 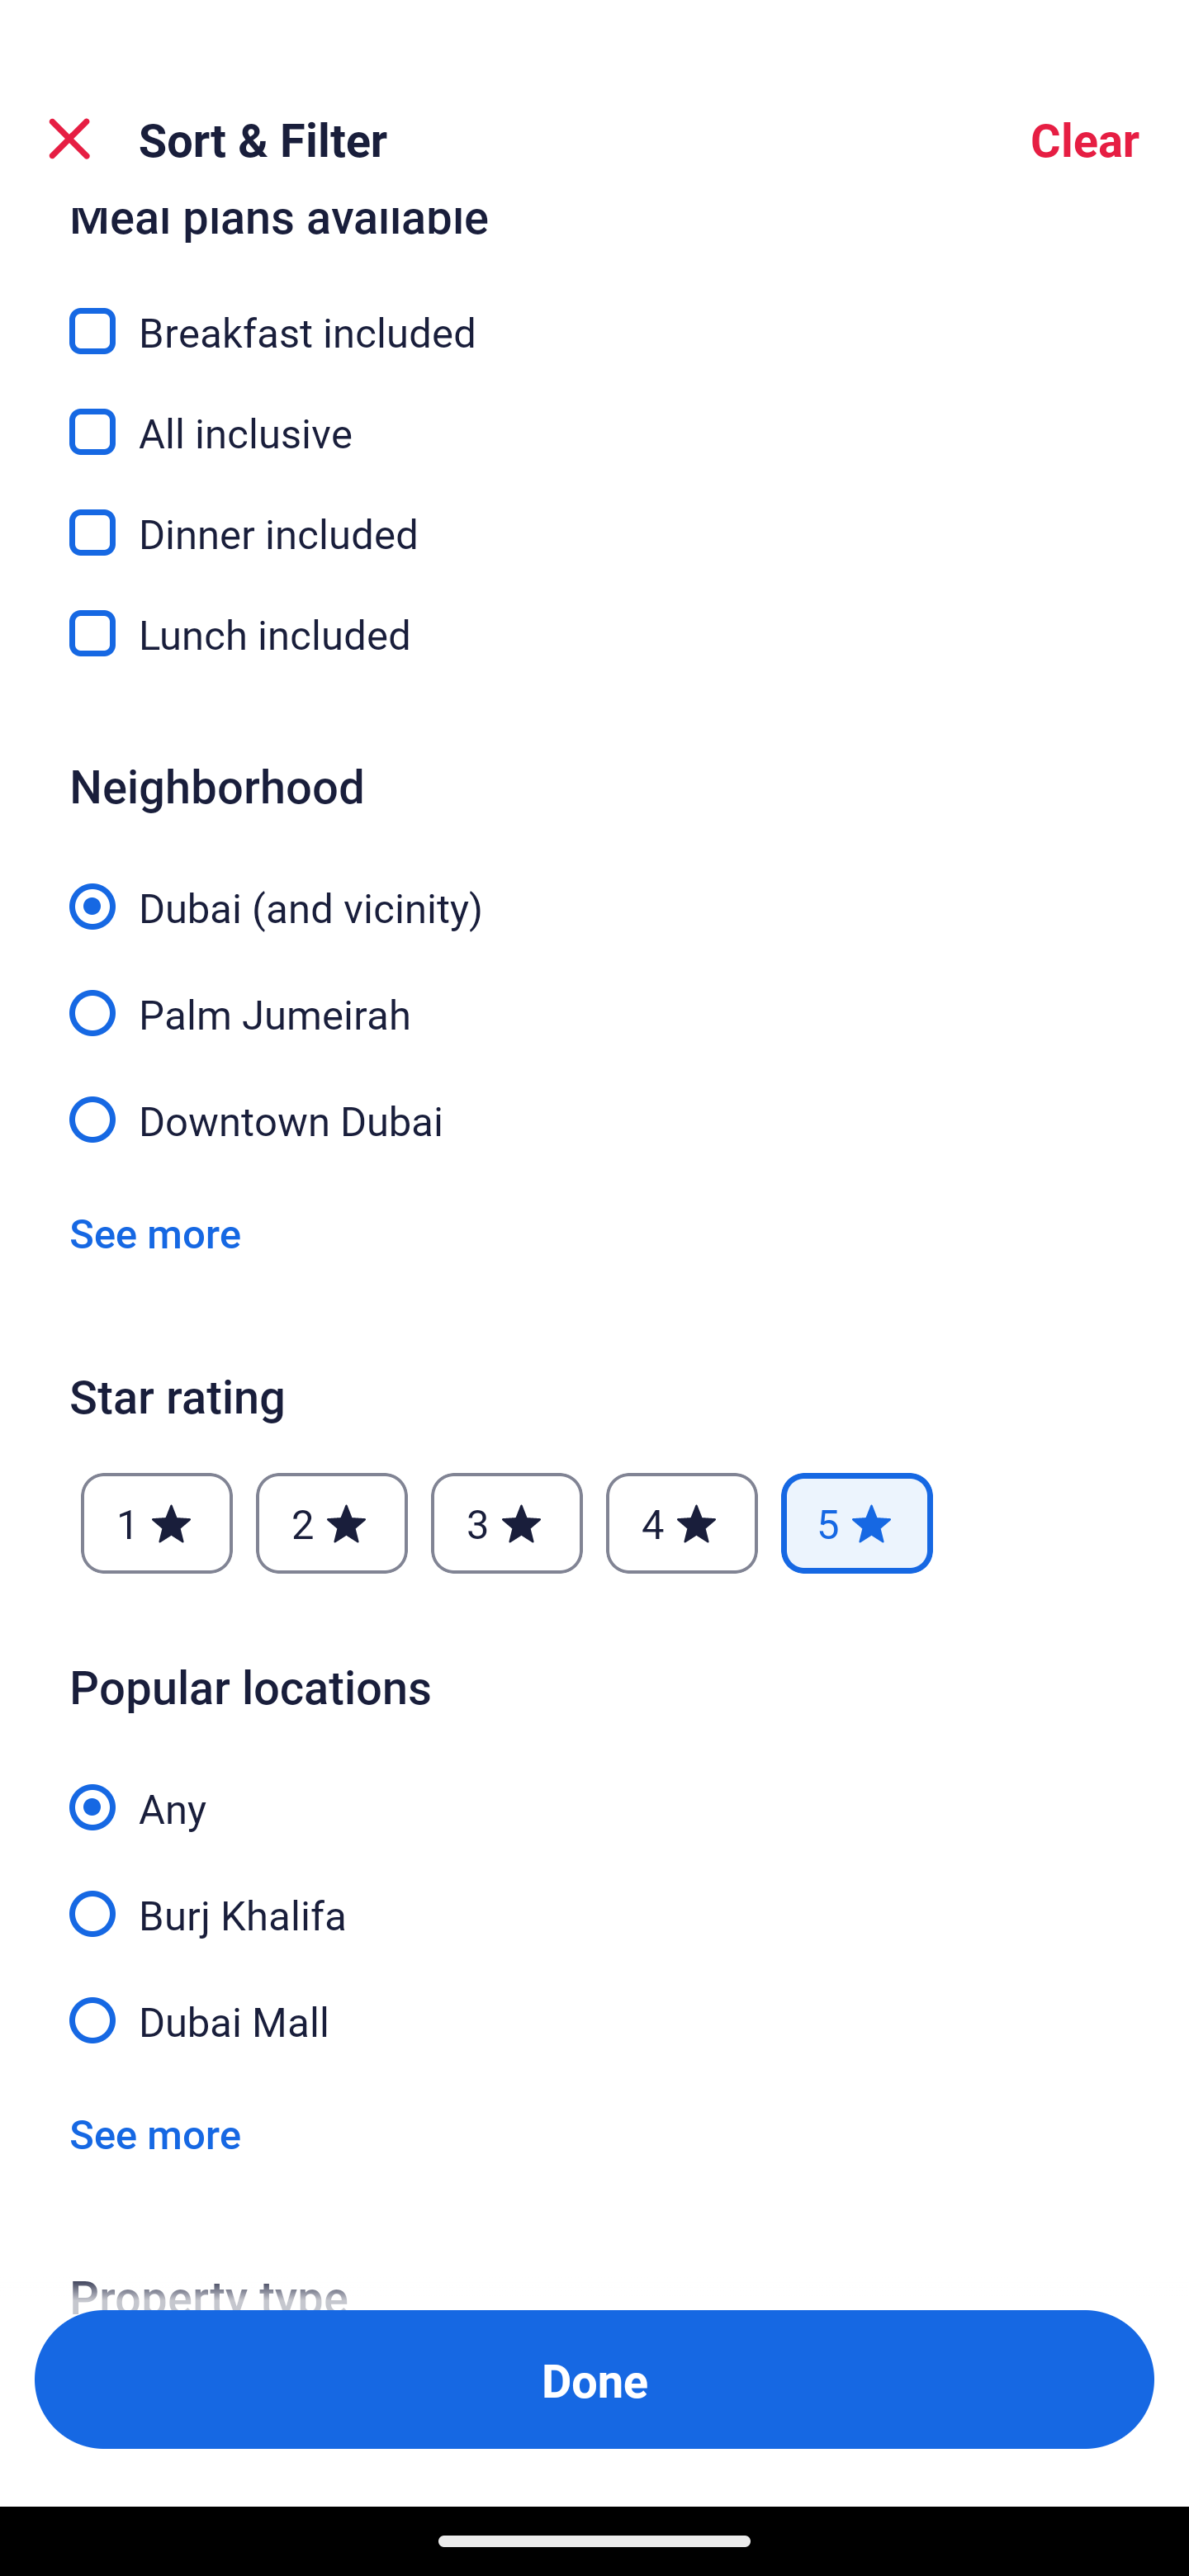 What do you see at coordinates (331, 1522) in the screenshot?
I see `2` at bounding box center [331, 1522].